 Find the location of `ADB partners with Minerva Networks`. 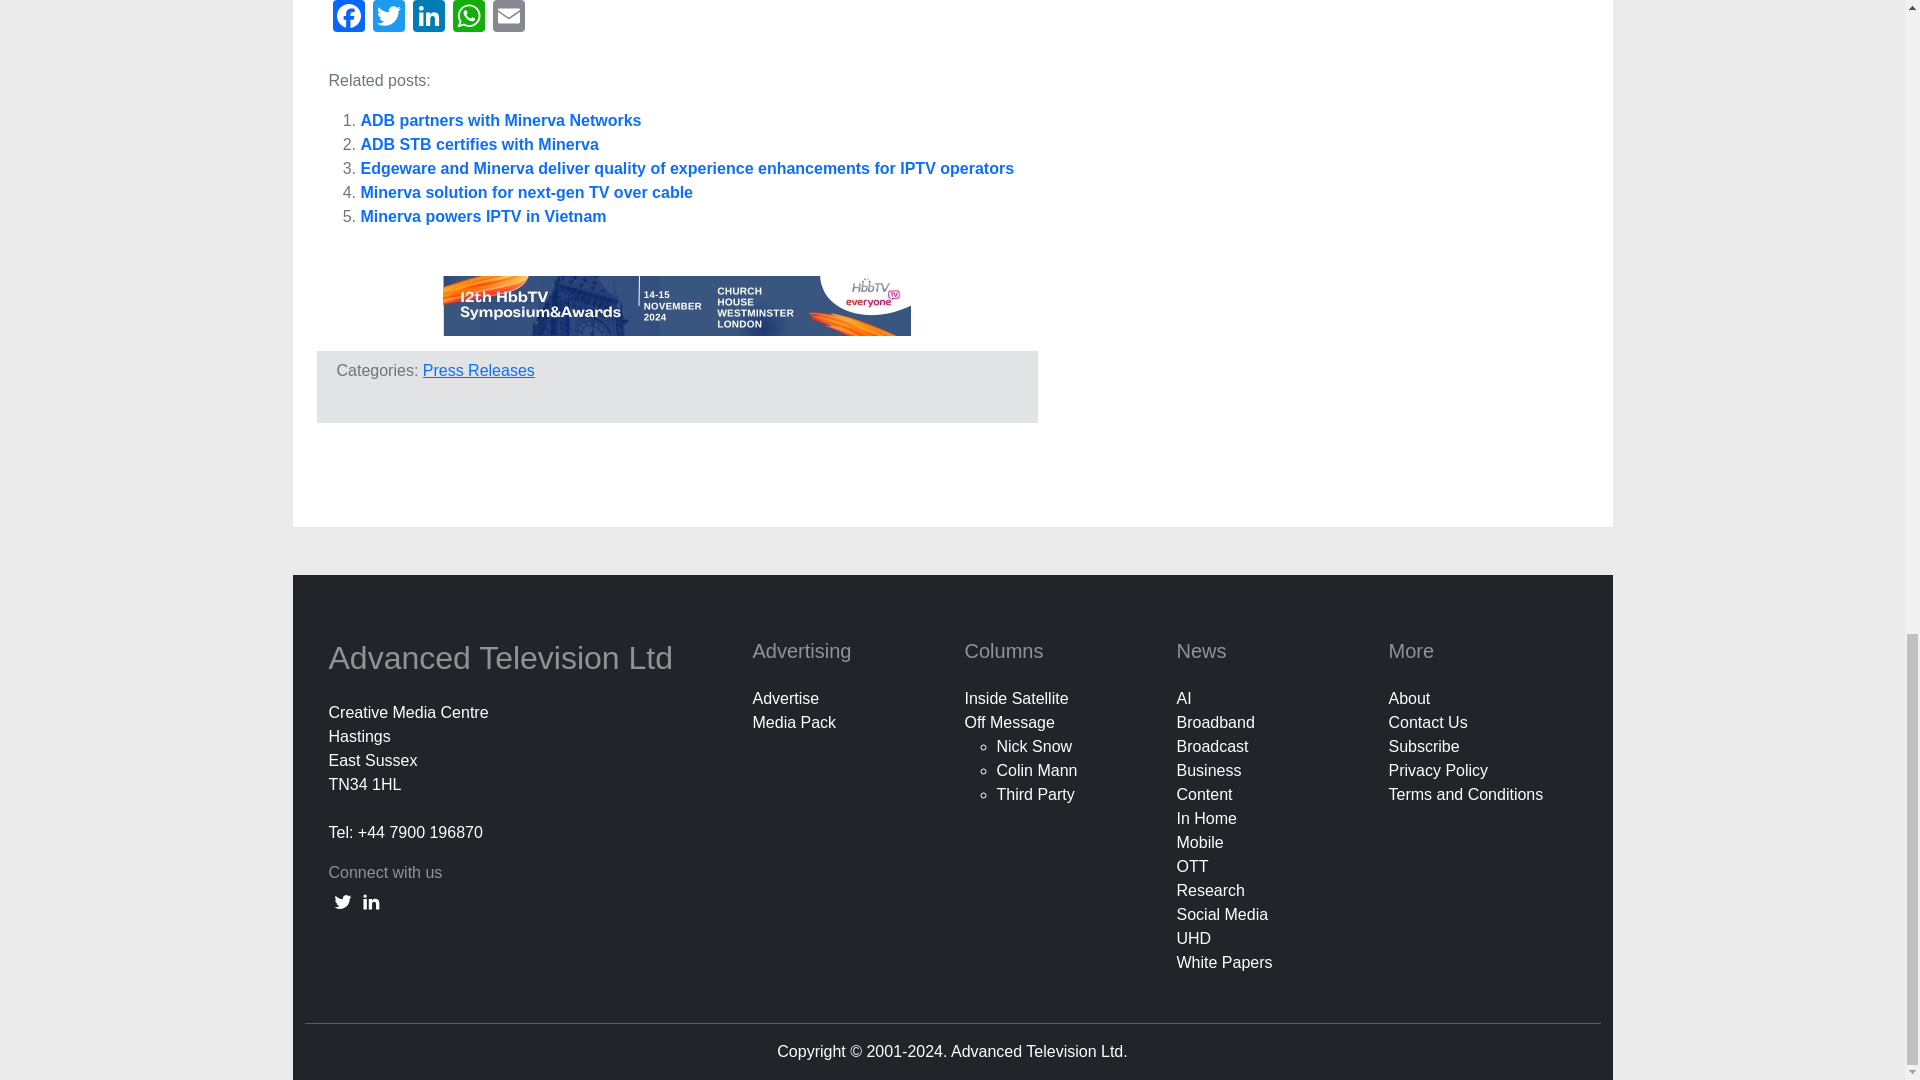

ADB partners with Minerva Networks is located at coordinates (500, 120).